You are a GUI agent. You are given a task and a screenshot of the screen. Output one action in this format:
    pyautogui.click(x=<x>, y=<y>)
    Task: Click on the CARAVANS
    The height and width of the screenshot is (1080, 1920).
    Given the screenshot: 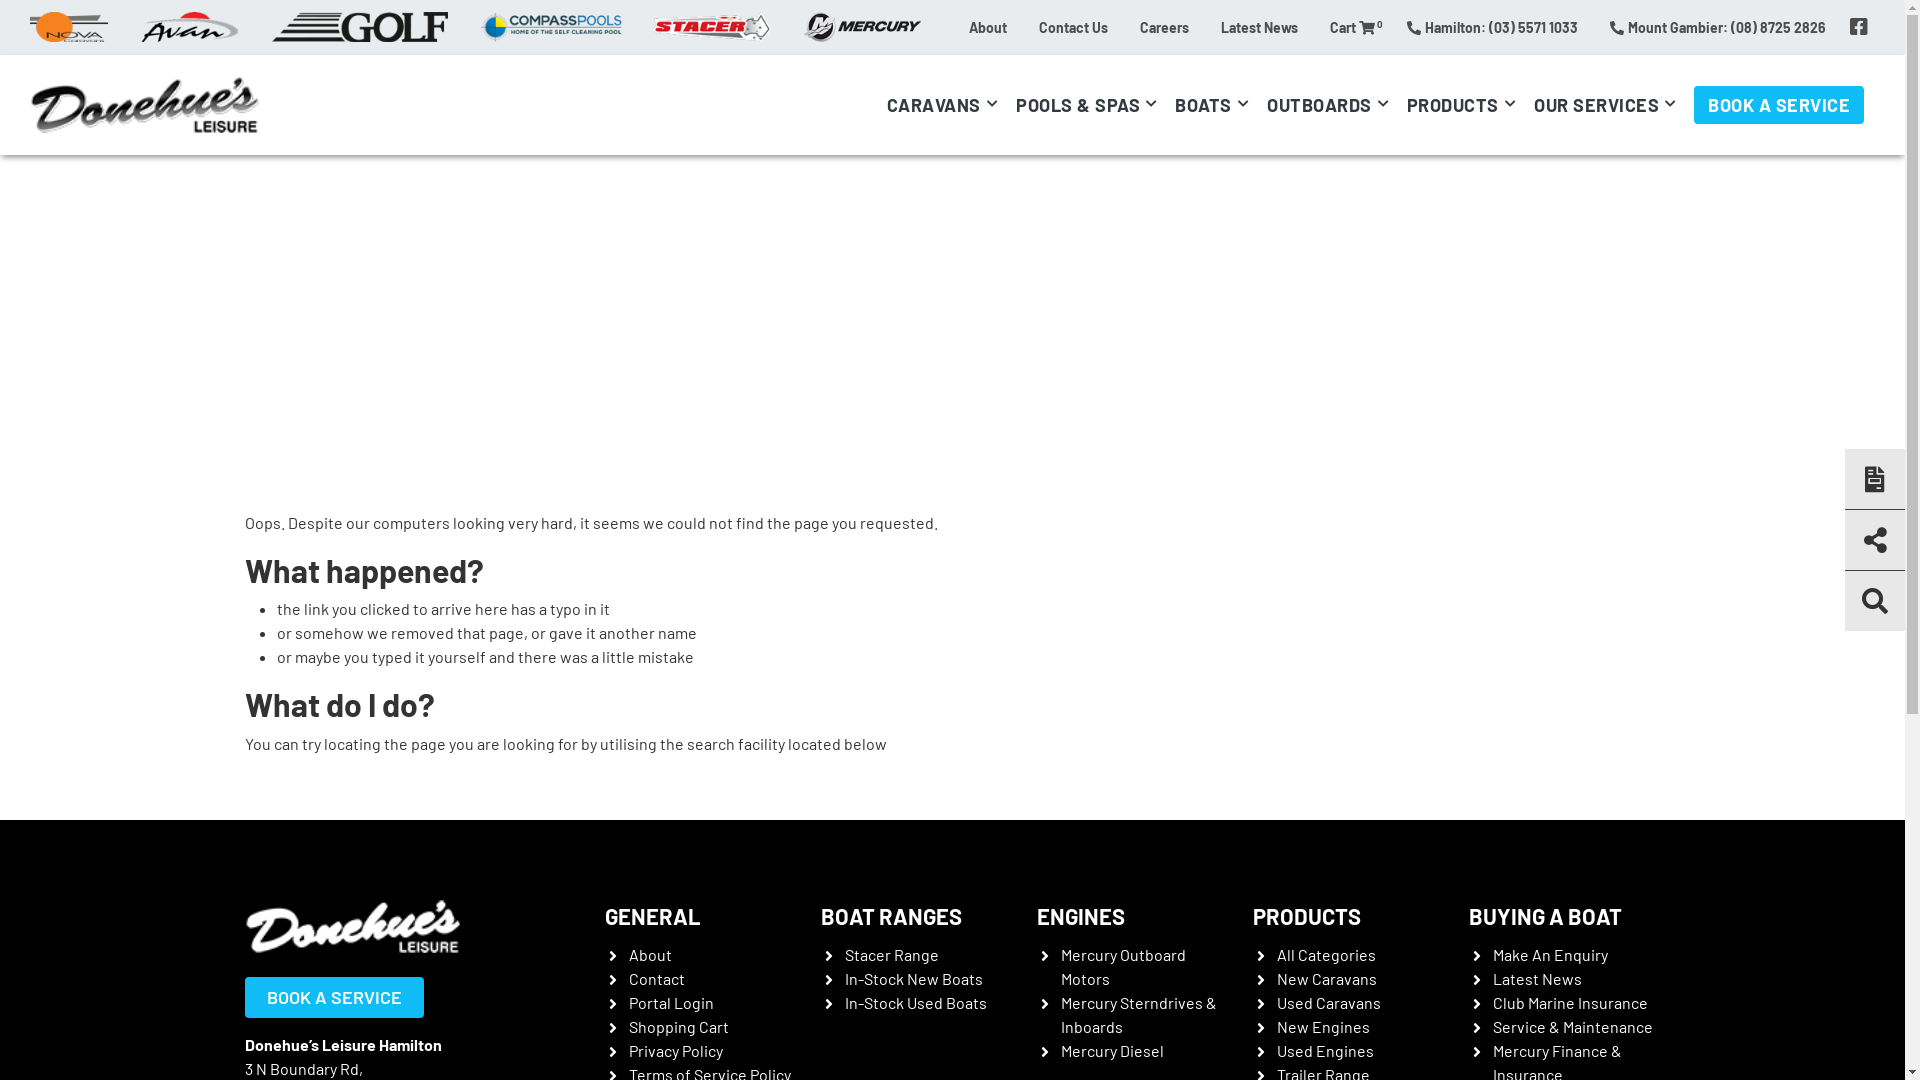 What is the action you would take?
    pyautogui.click(x=946, y=105)
    